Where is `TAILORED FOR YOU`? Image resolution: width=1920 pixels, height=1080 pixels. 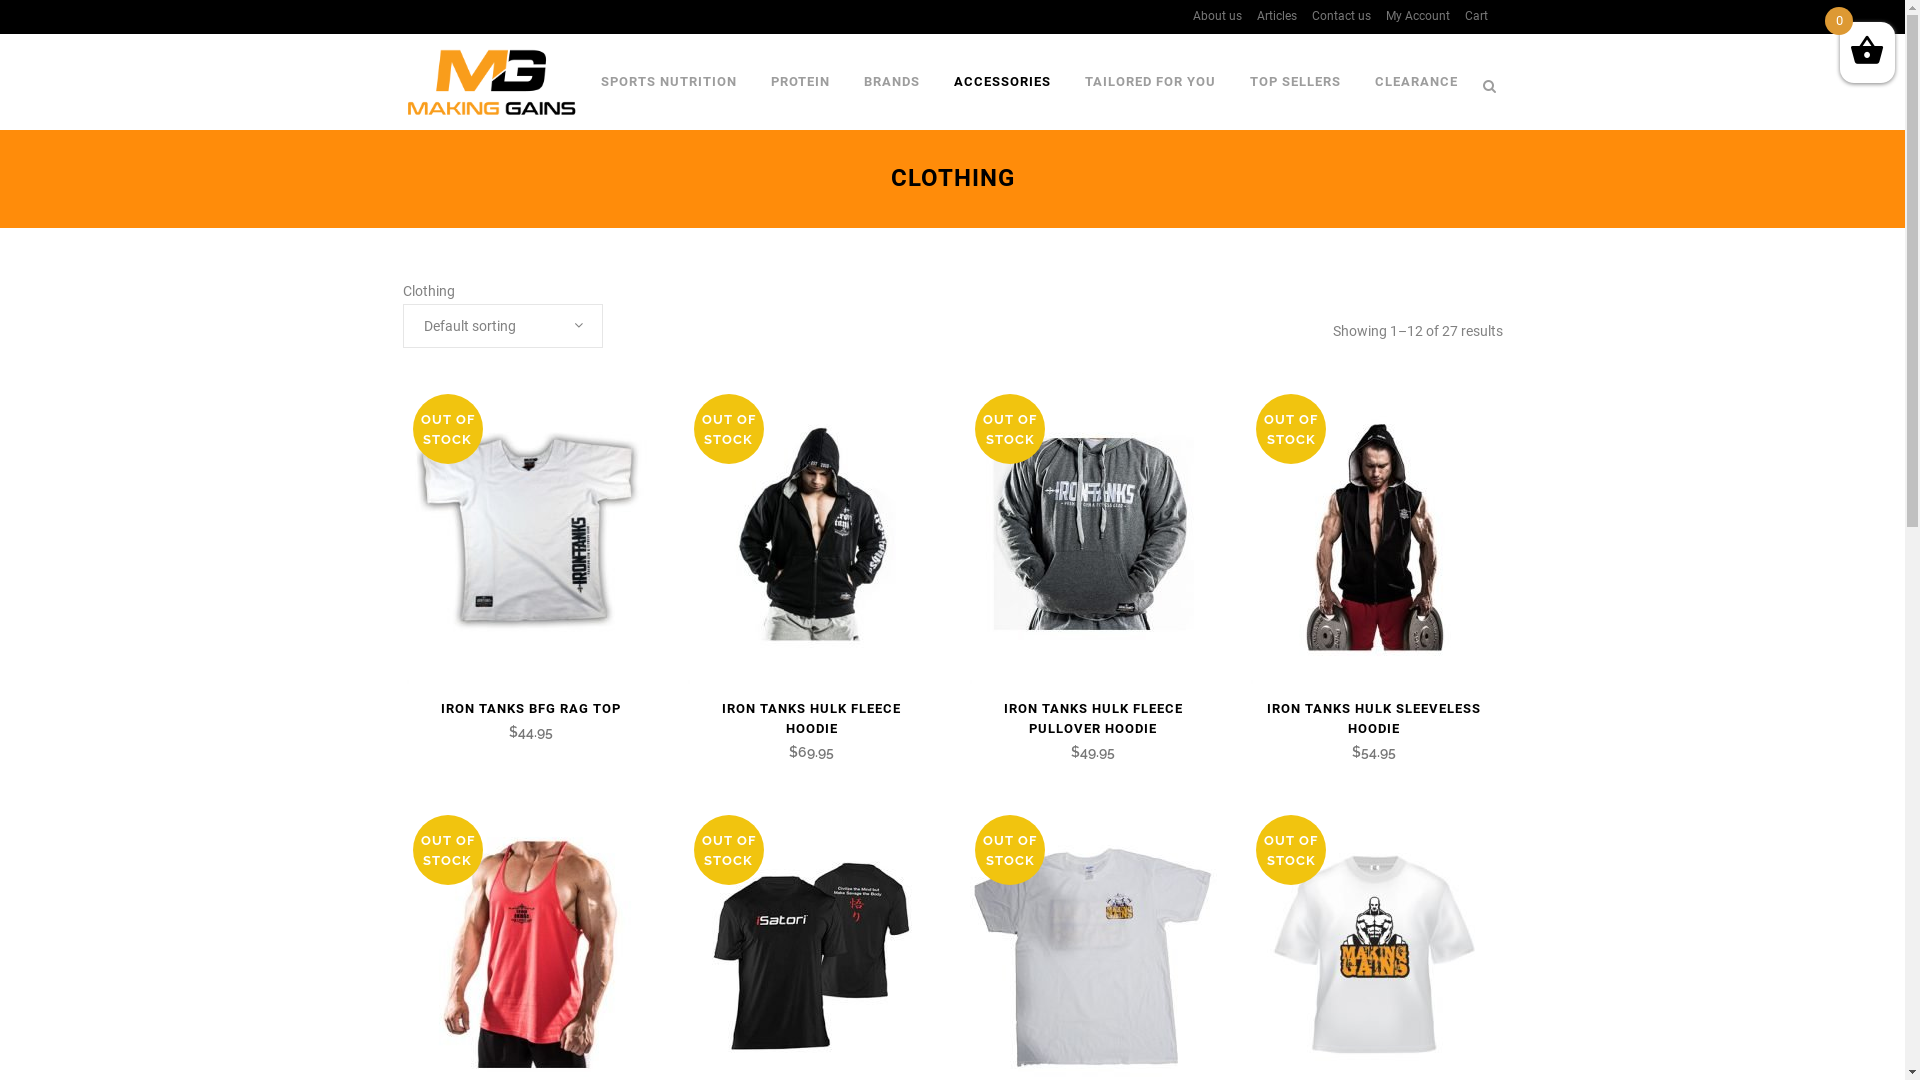 TAILORED FOR YOU is located at coordinates (1150, 82).